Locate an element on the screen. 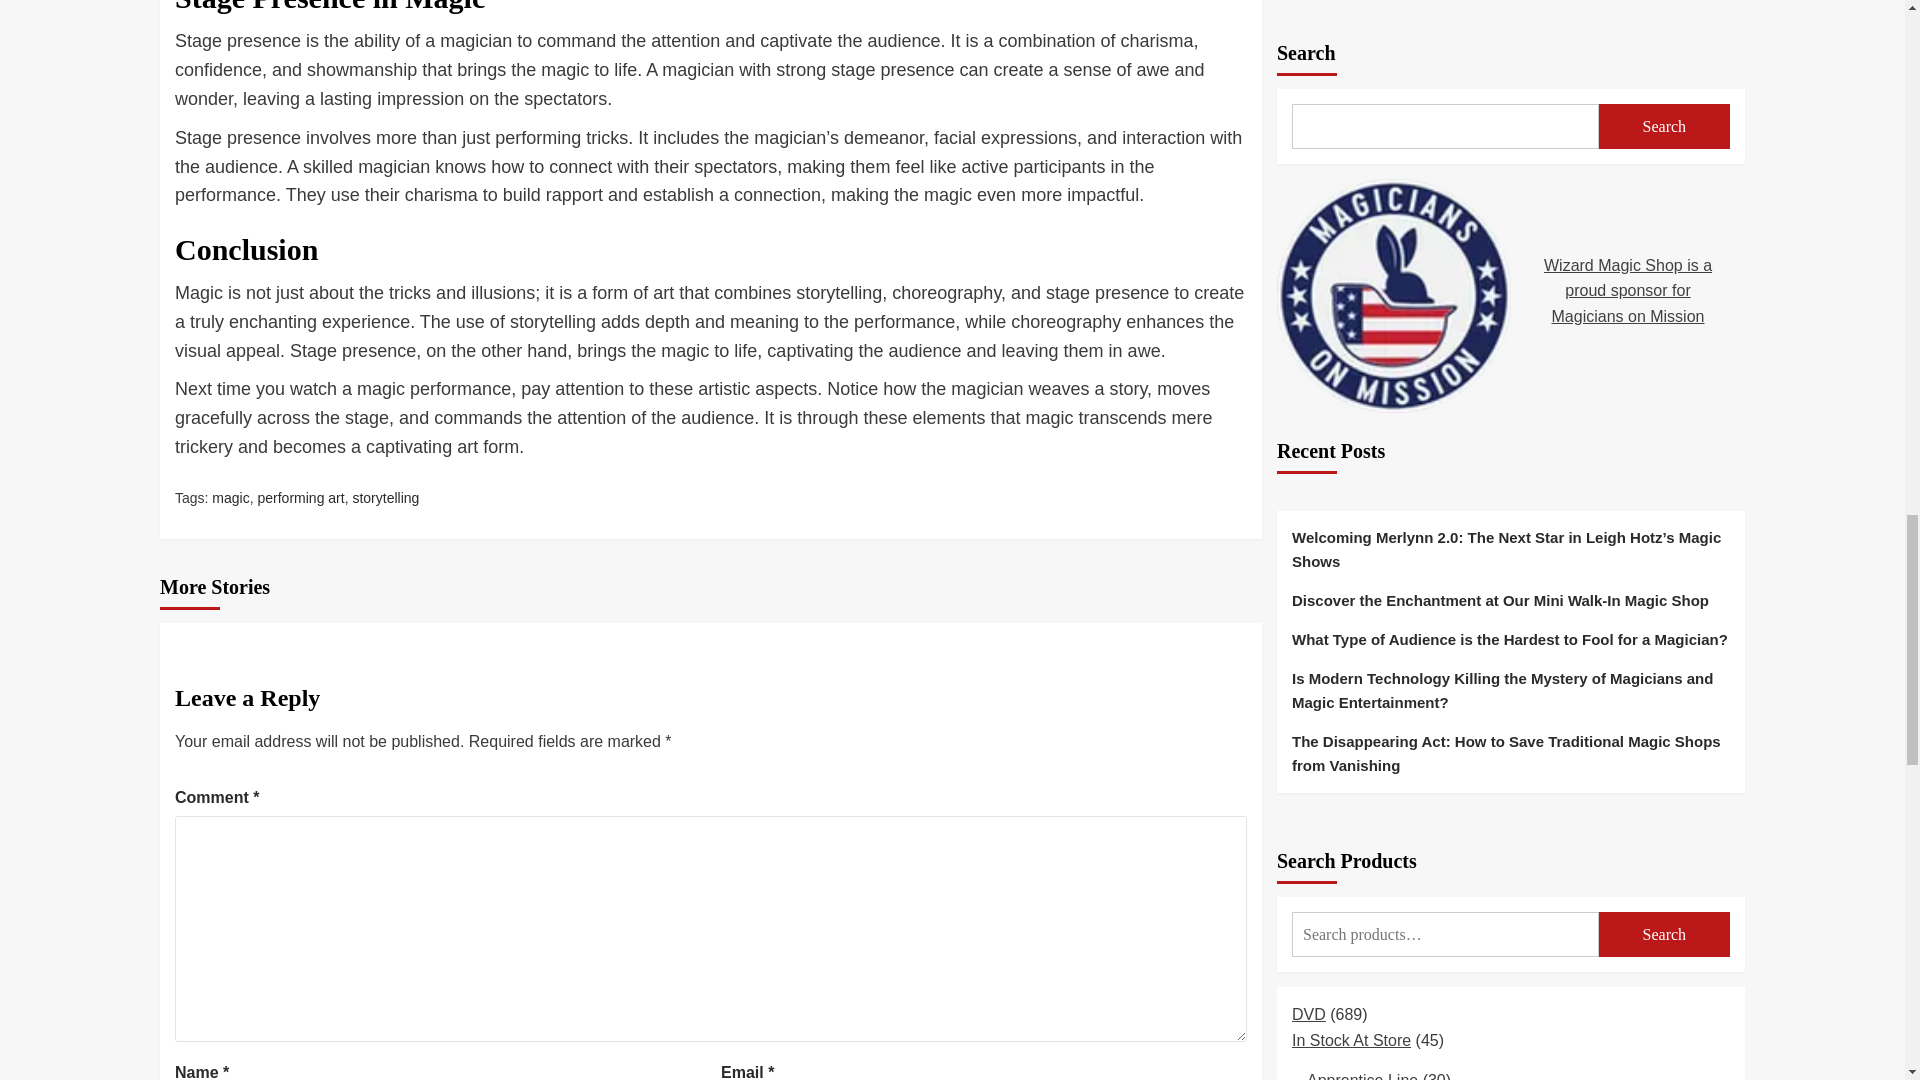 The width and height of the screenshot is (1920, 1080). magic is located at coordinates (230, 498).